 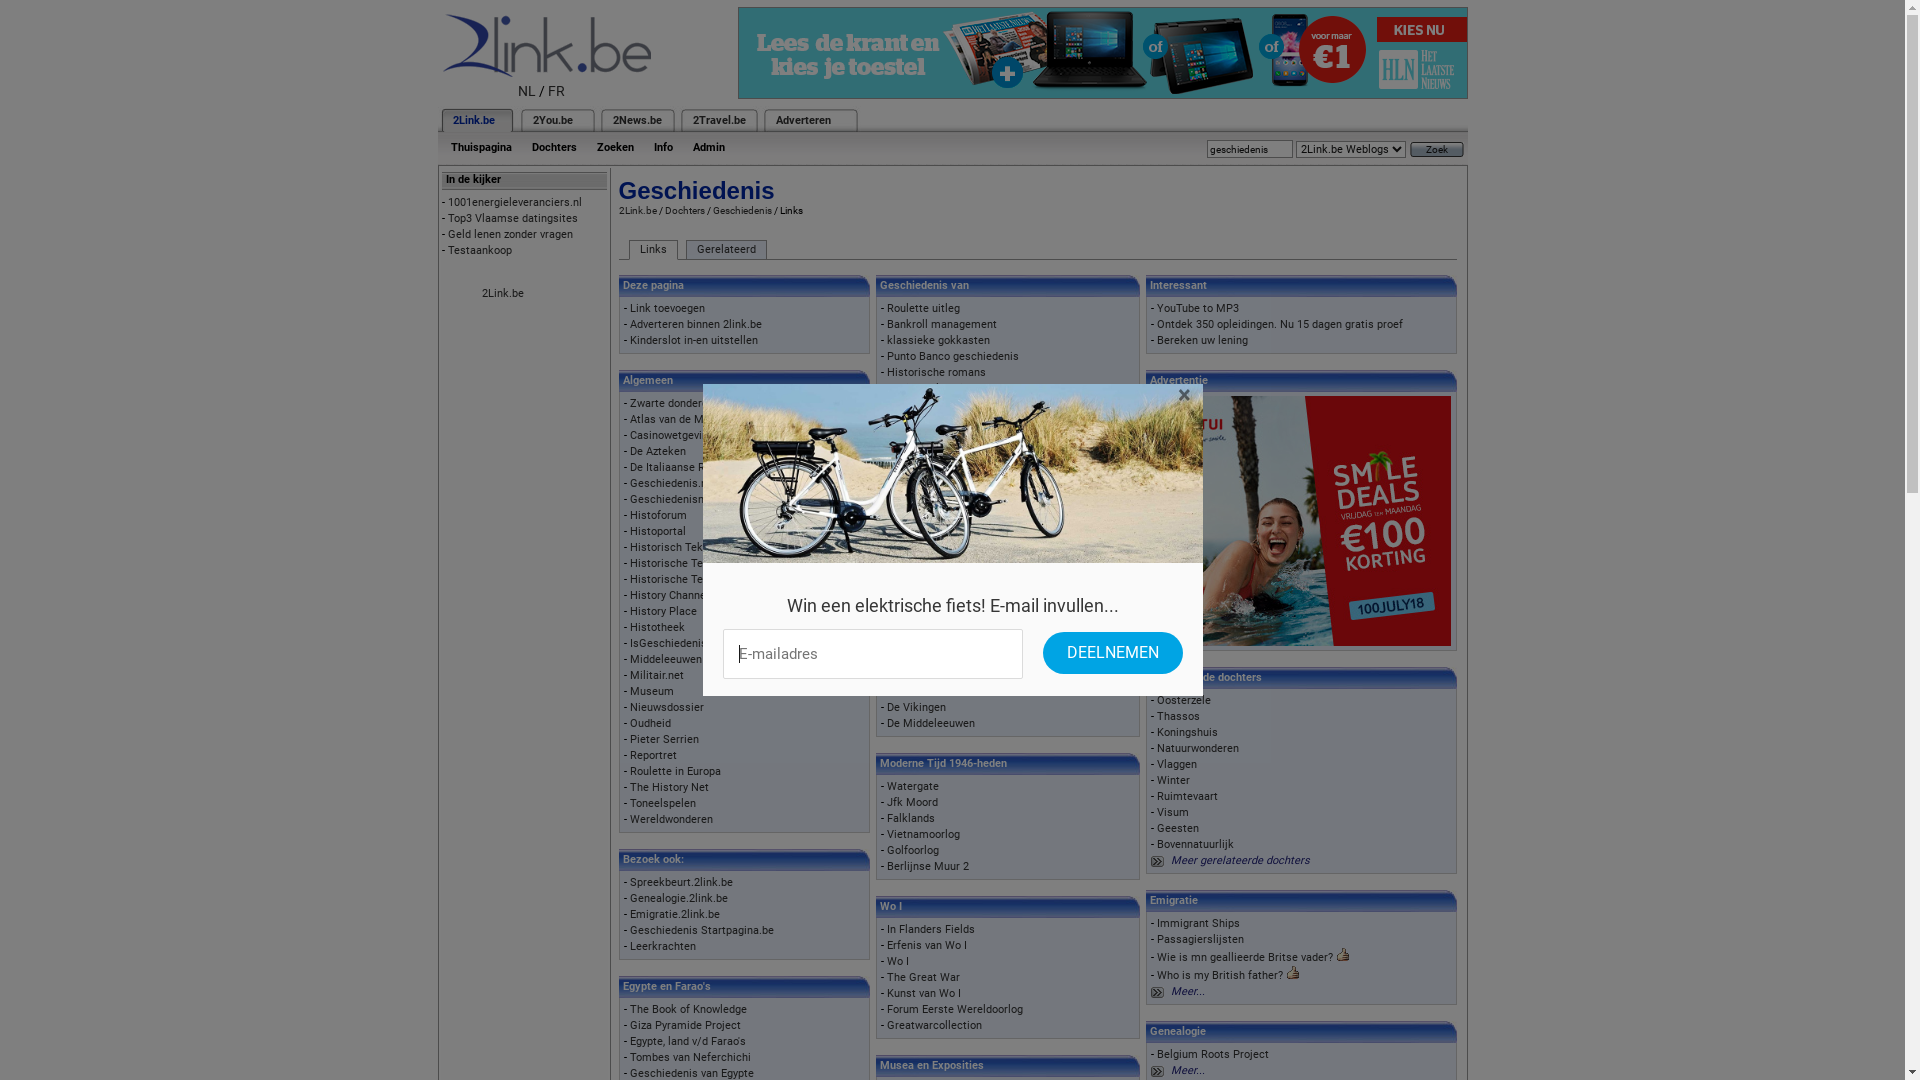 I want to click on Wie is mn geallieerde Britse vader?, so click(x=1245, y=958).